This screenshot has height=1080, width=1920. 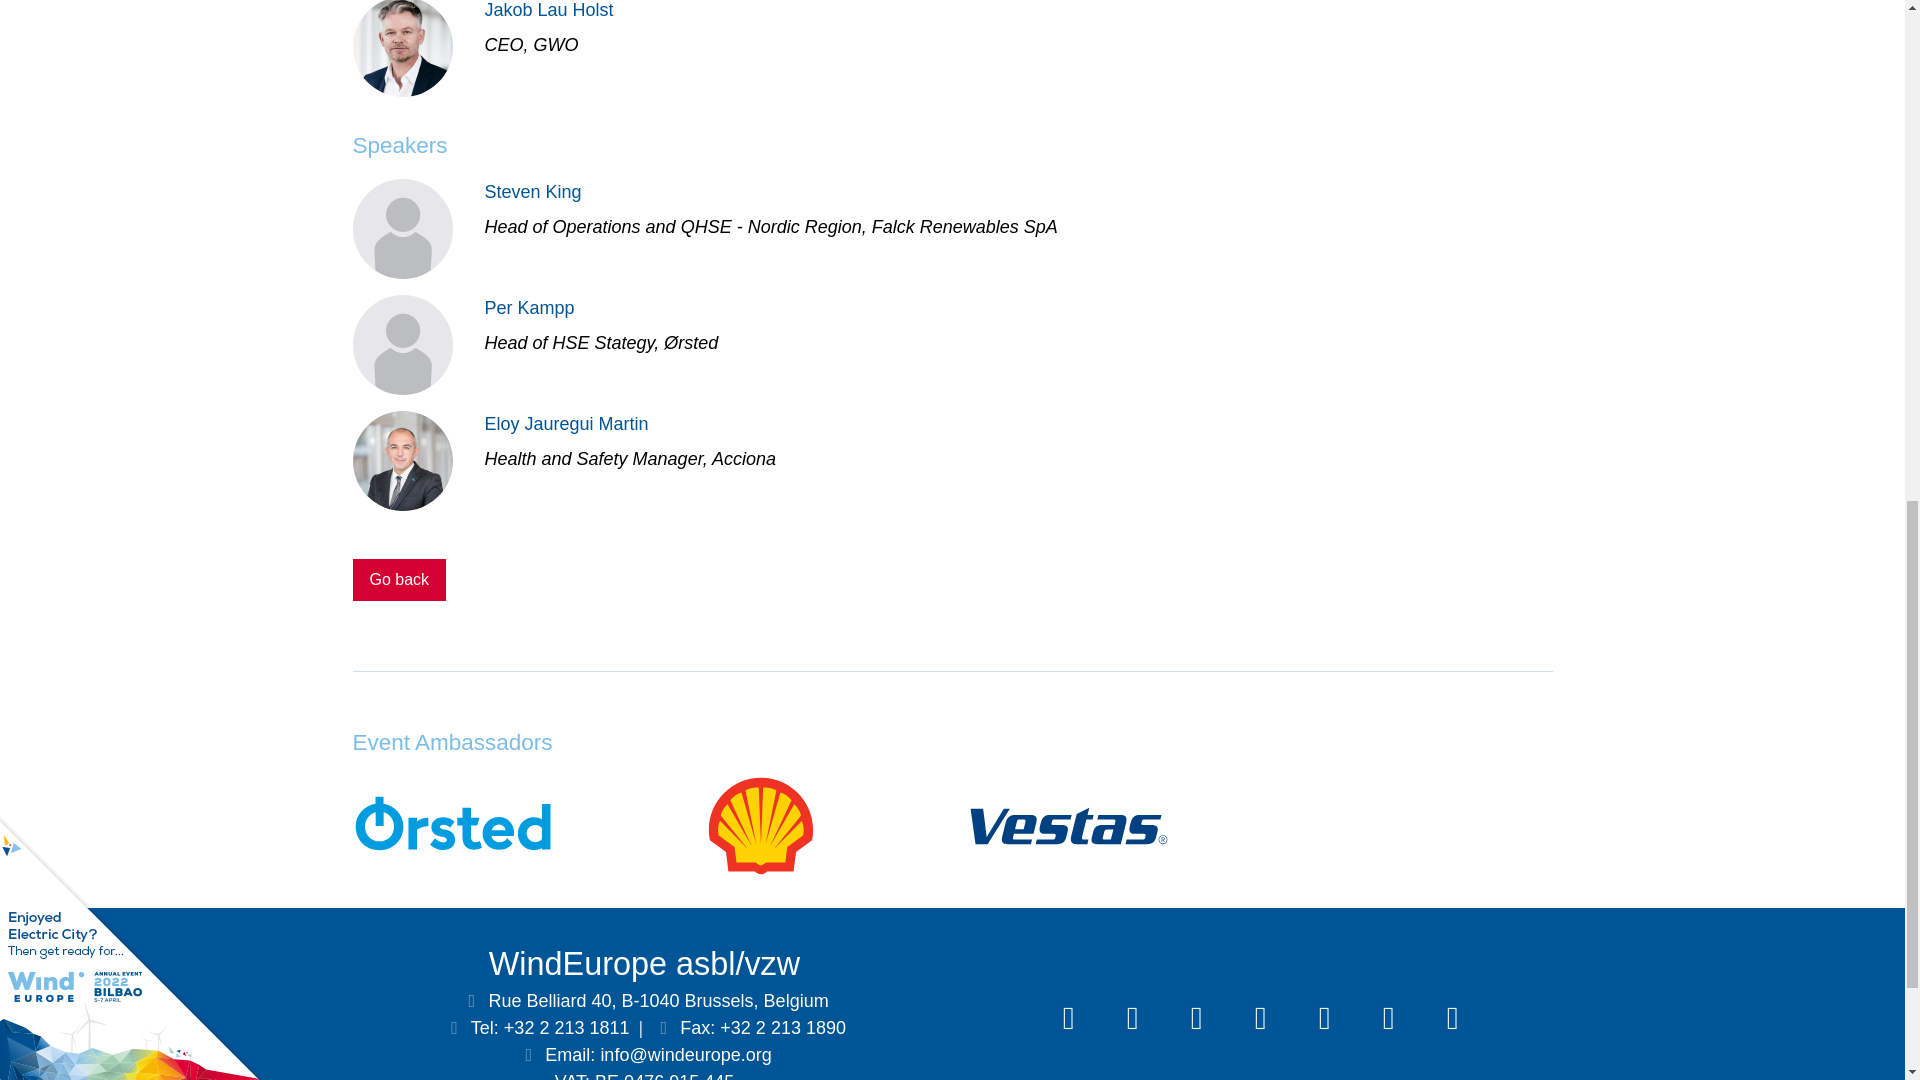 What do you see at coordinates (1323, 1018) in the screenshot?
I see `Click here to see our videos on YouTube` at bounding box center [1323, 1018].